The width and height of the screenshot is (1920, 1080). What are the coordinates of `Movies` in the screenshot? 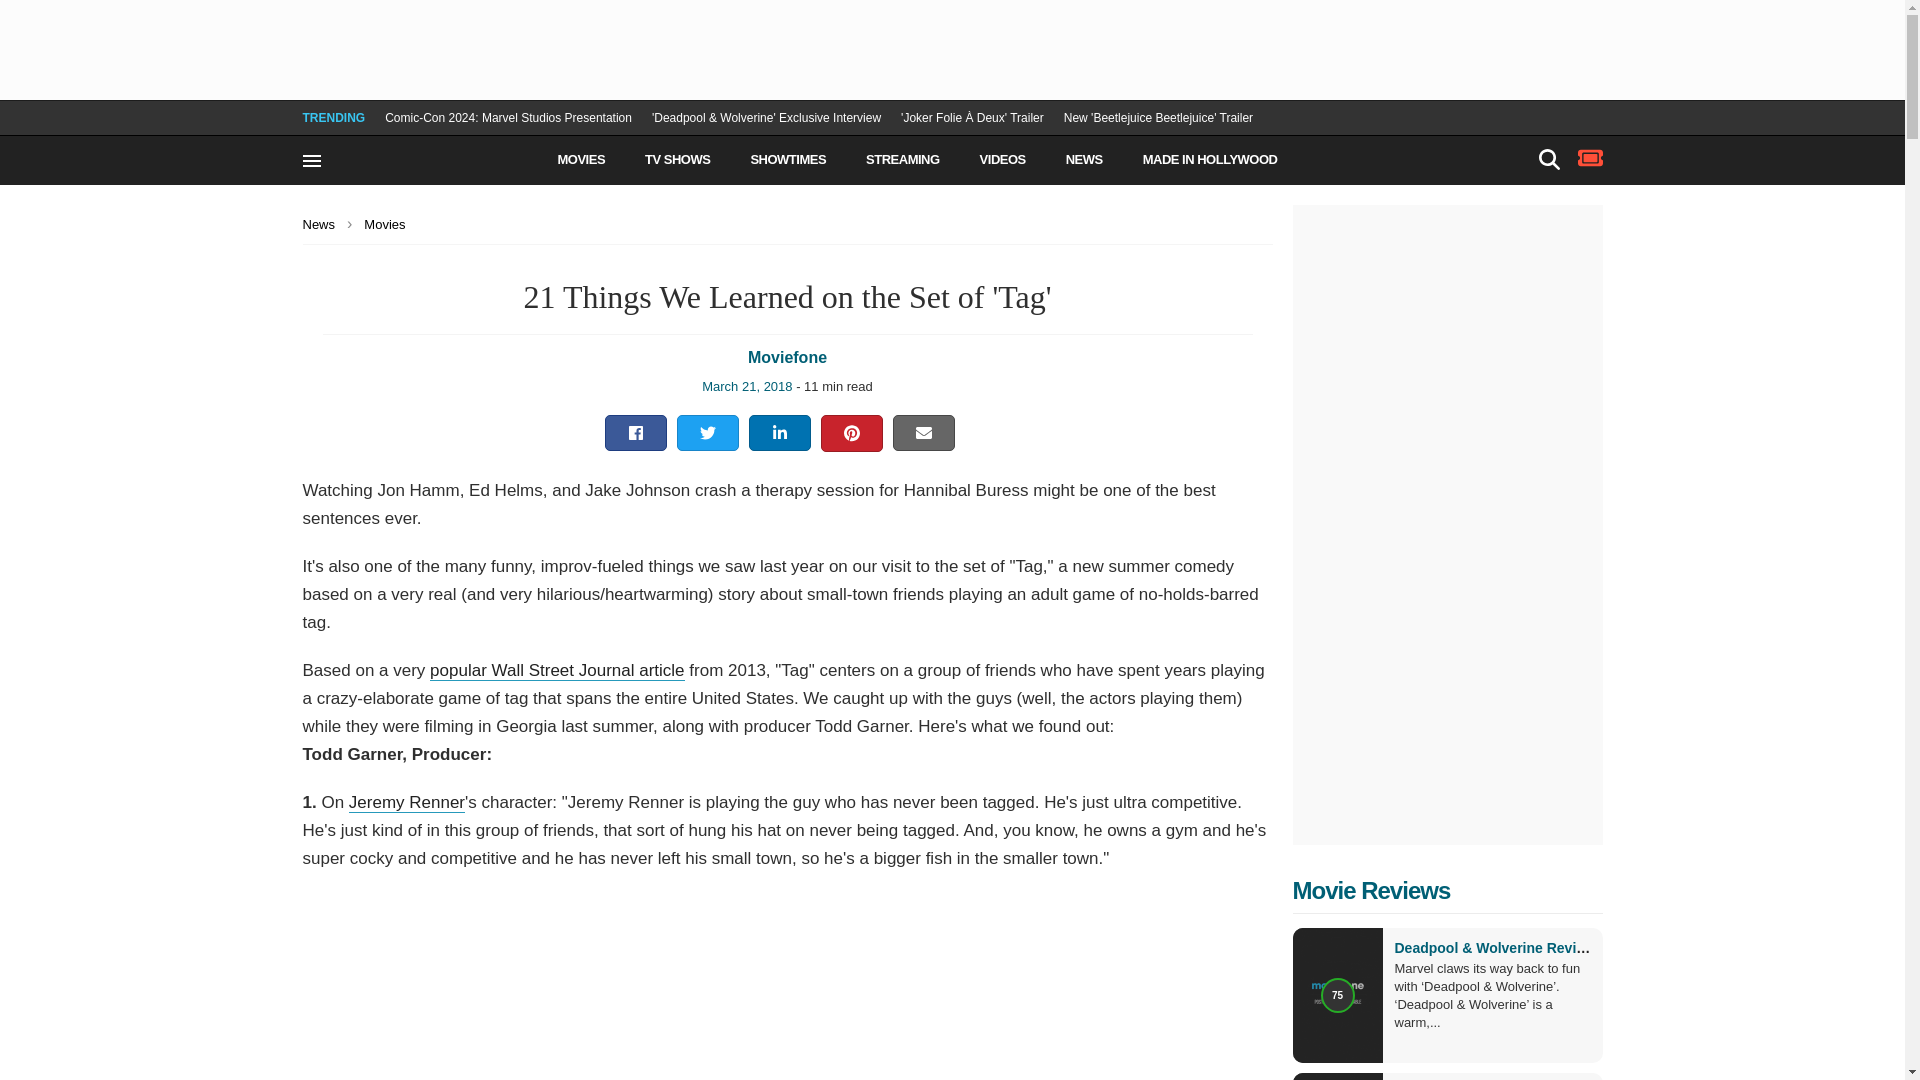 It's located at (390, 224).